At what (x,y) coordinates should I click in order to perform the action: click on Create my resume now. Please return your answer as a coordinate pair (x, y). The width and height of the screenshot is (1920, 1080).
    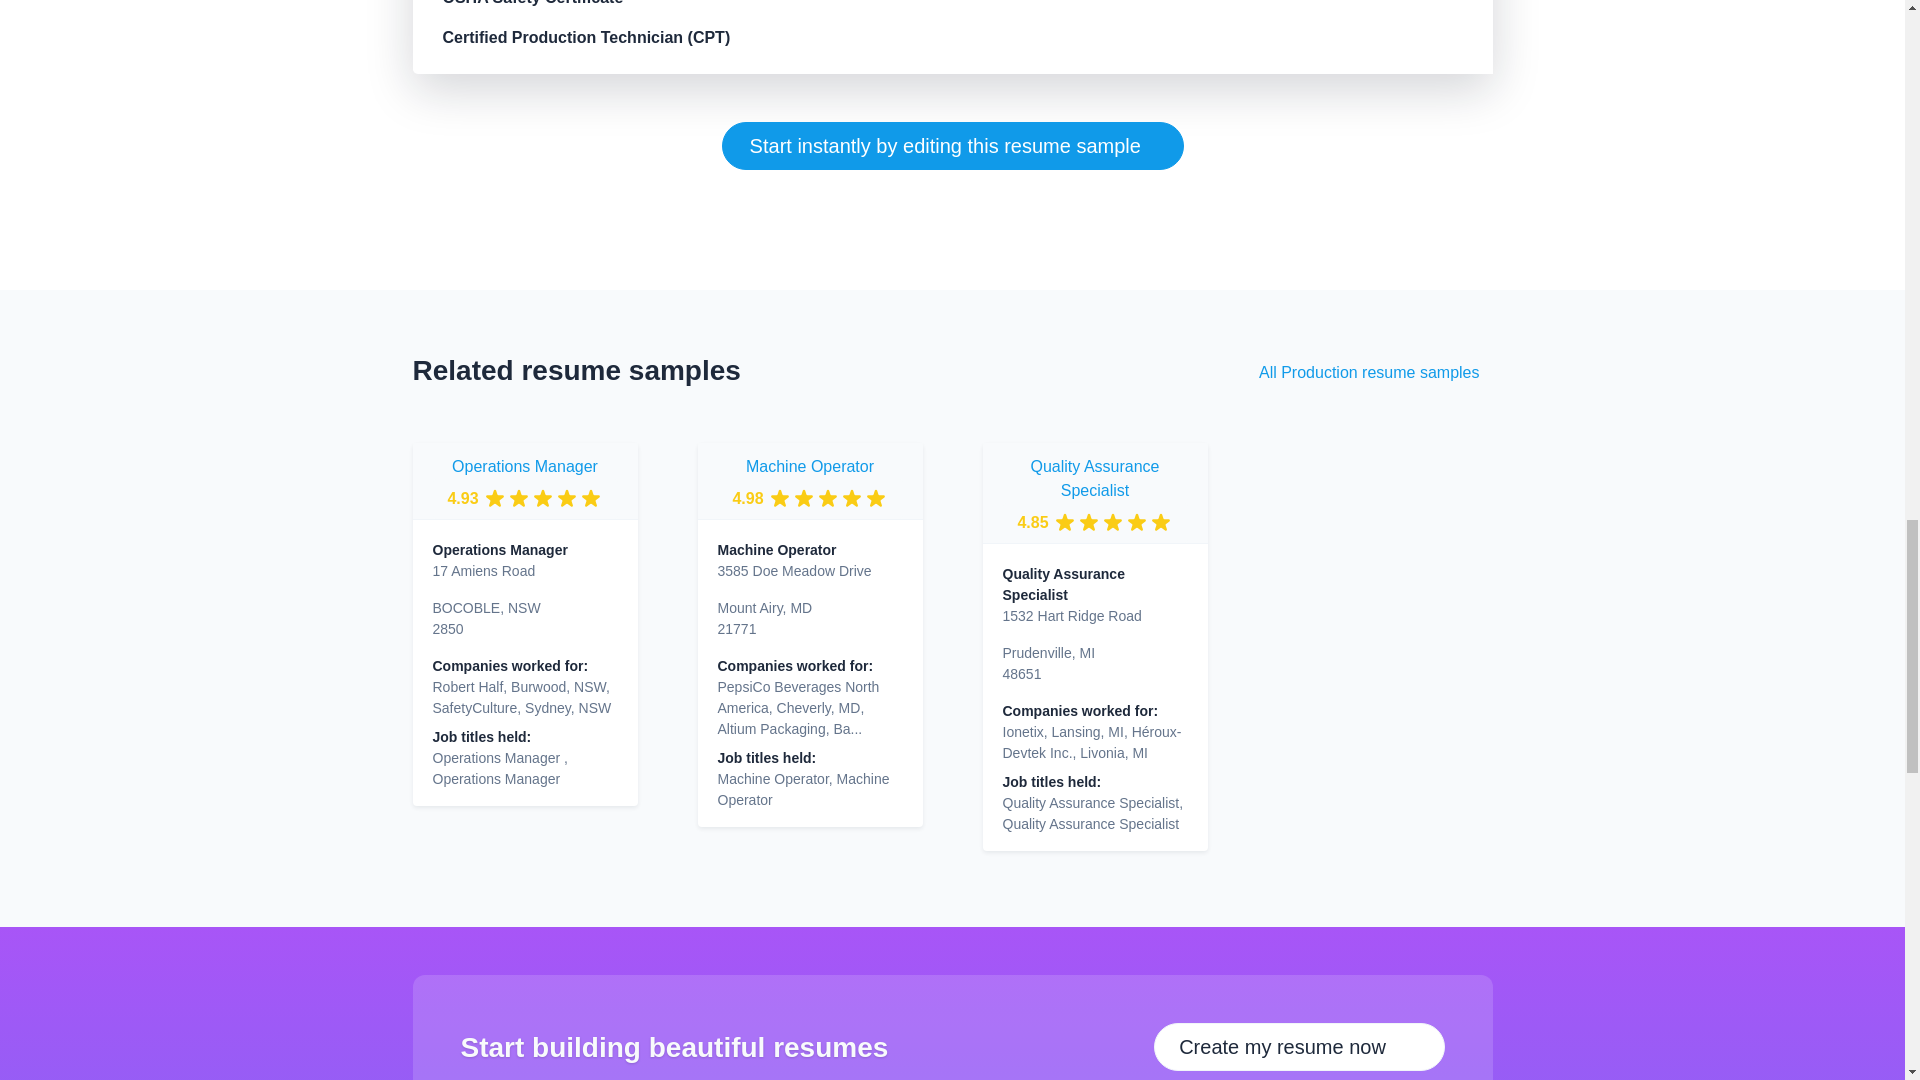
    Looking at the image, I should click on (1298, 1046).